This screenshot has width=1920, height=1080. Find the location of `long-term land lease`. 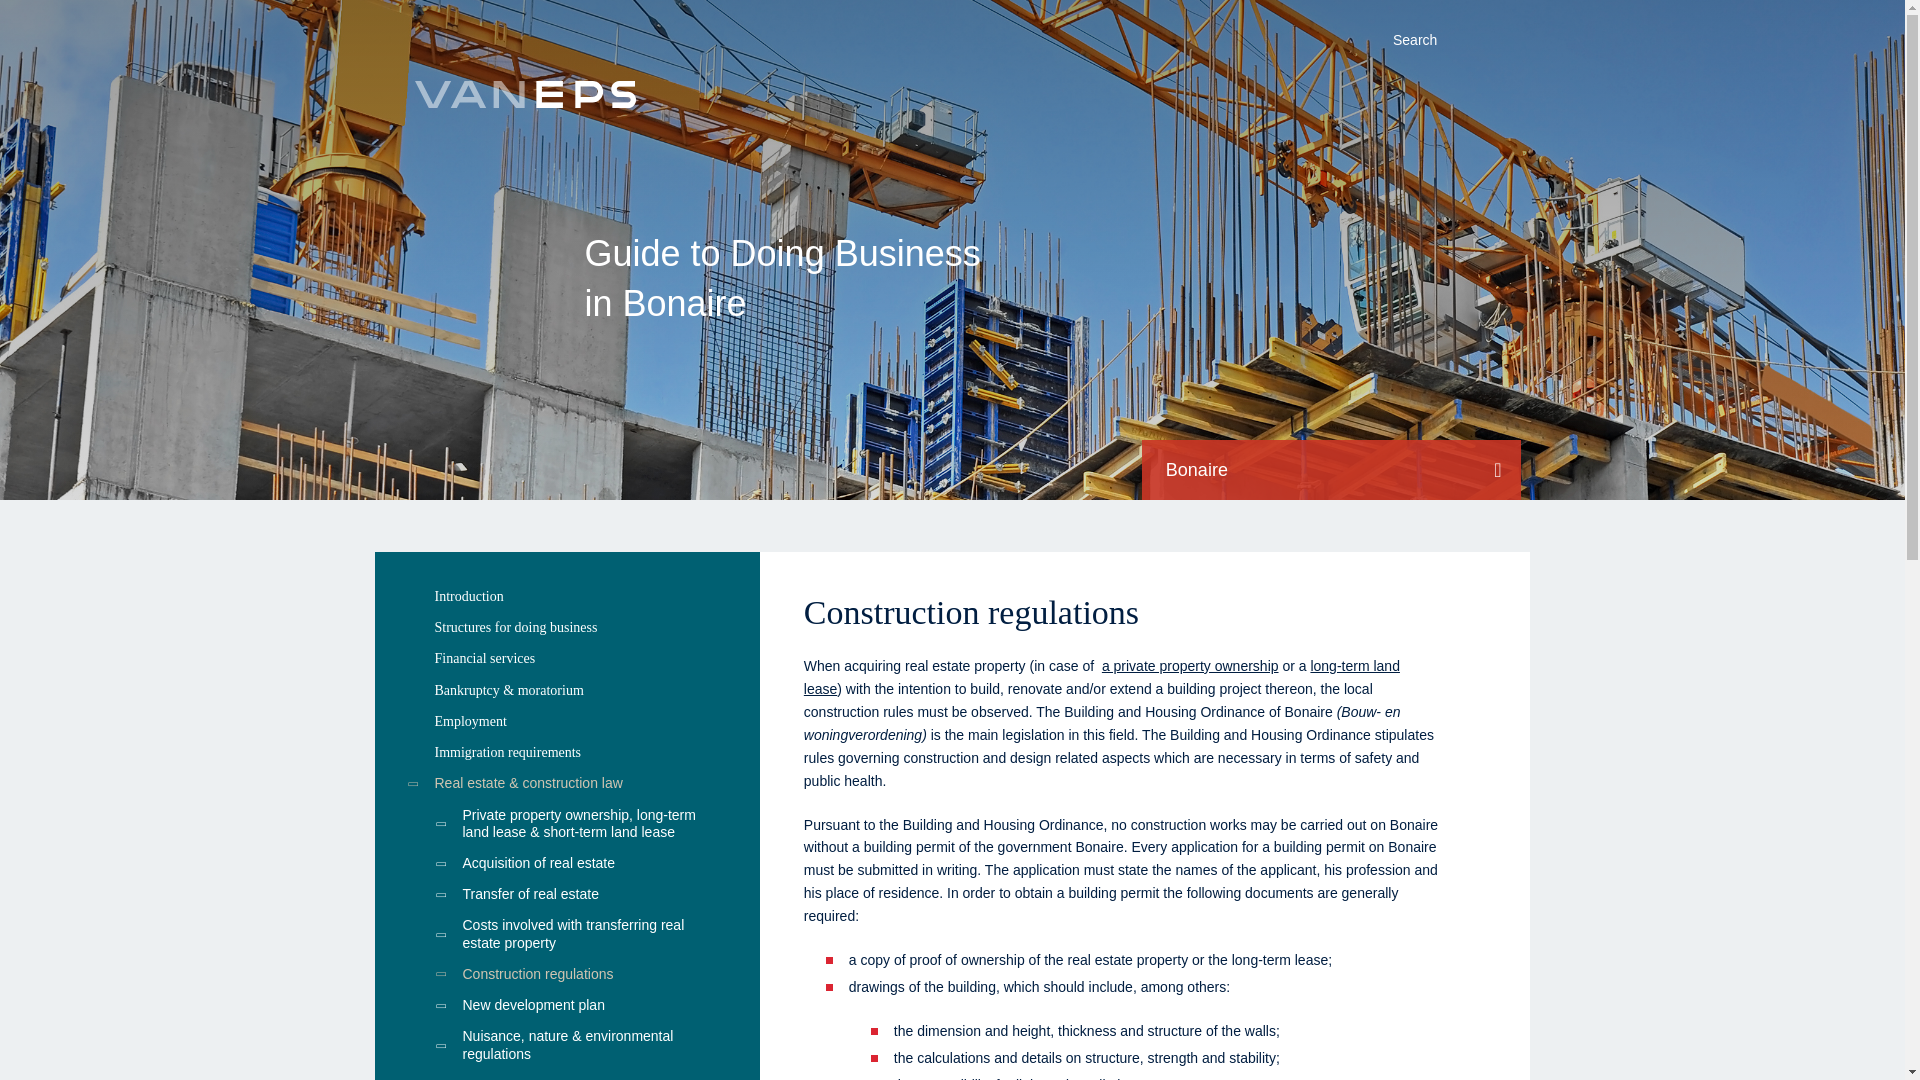

long-term land lease is located at coordinates (1102, 676).